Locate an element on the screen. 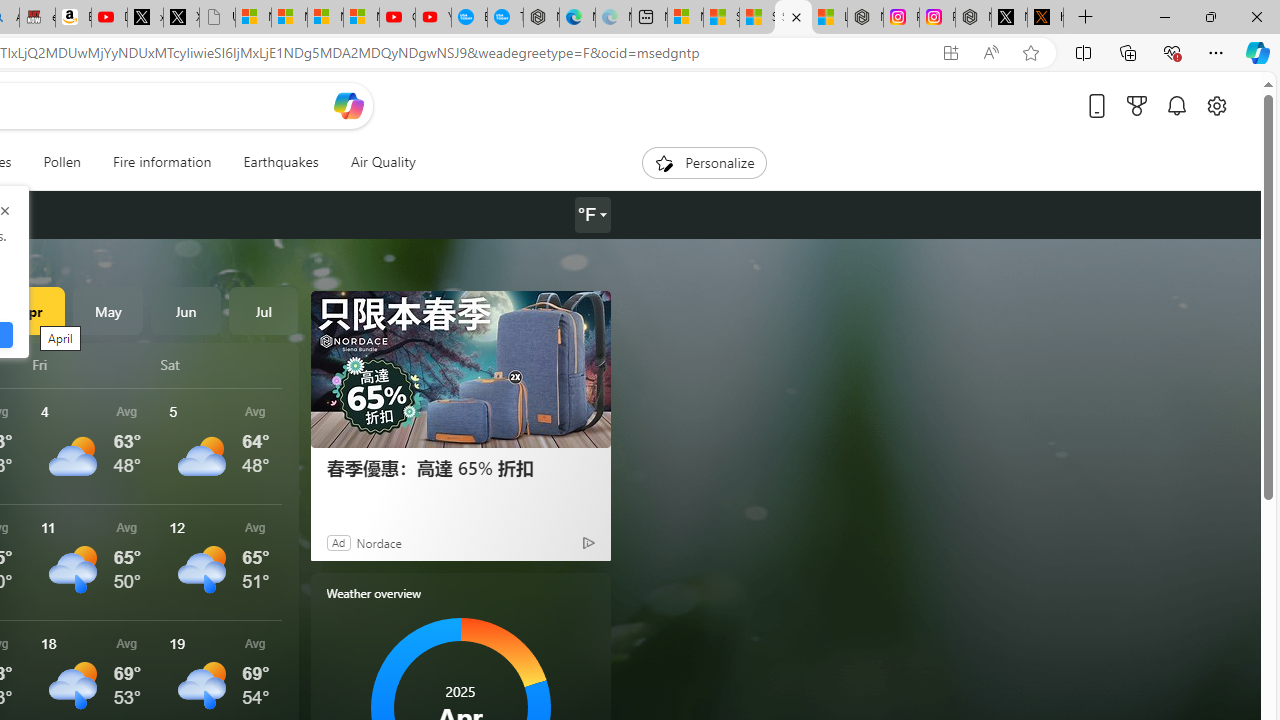 The width and height of the screenshot is (1280, 720). Shanghai, China hourly forecast | Microsoft Weather is located at coordinates (756, 18).